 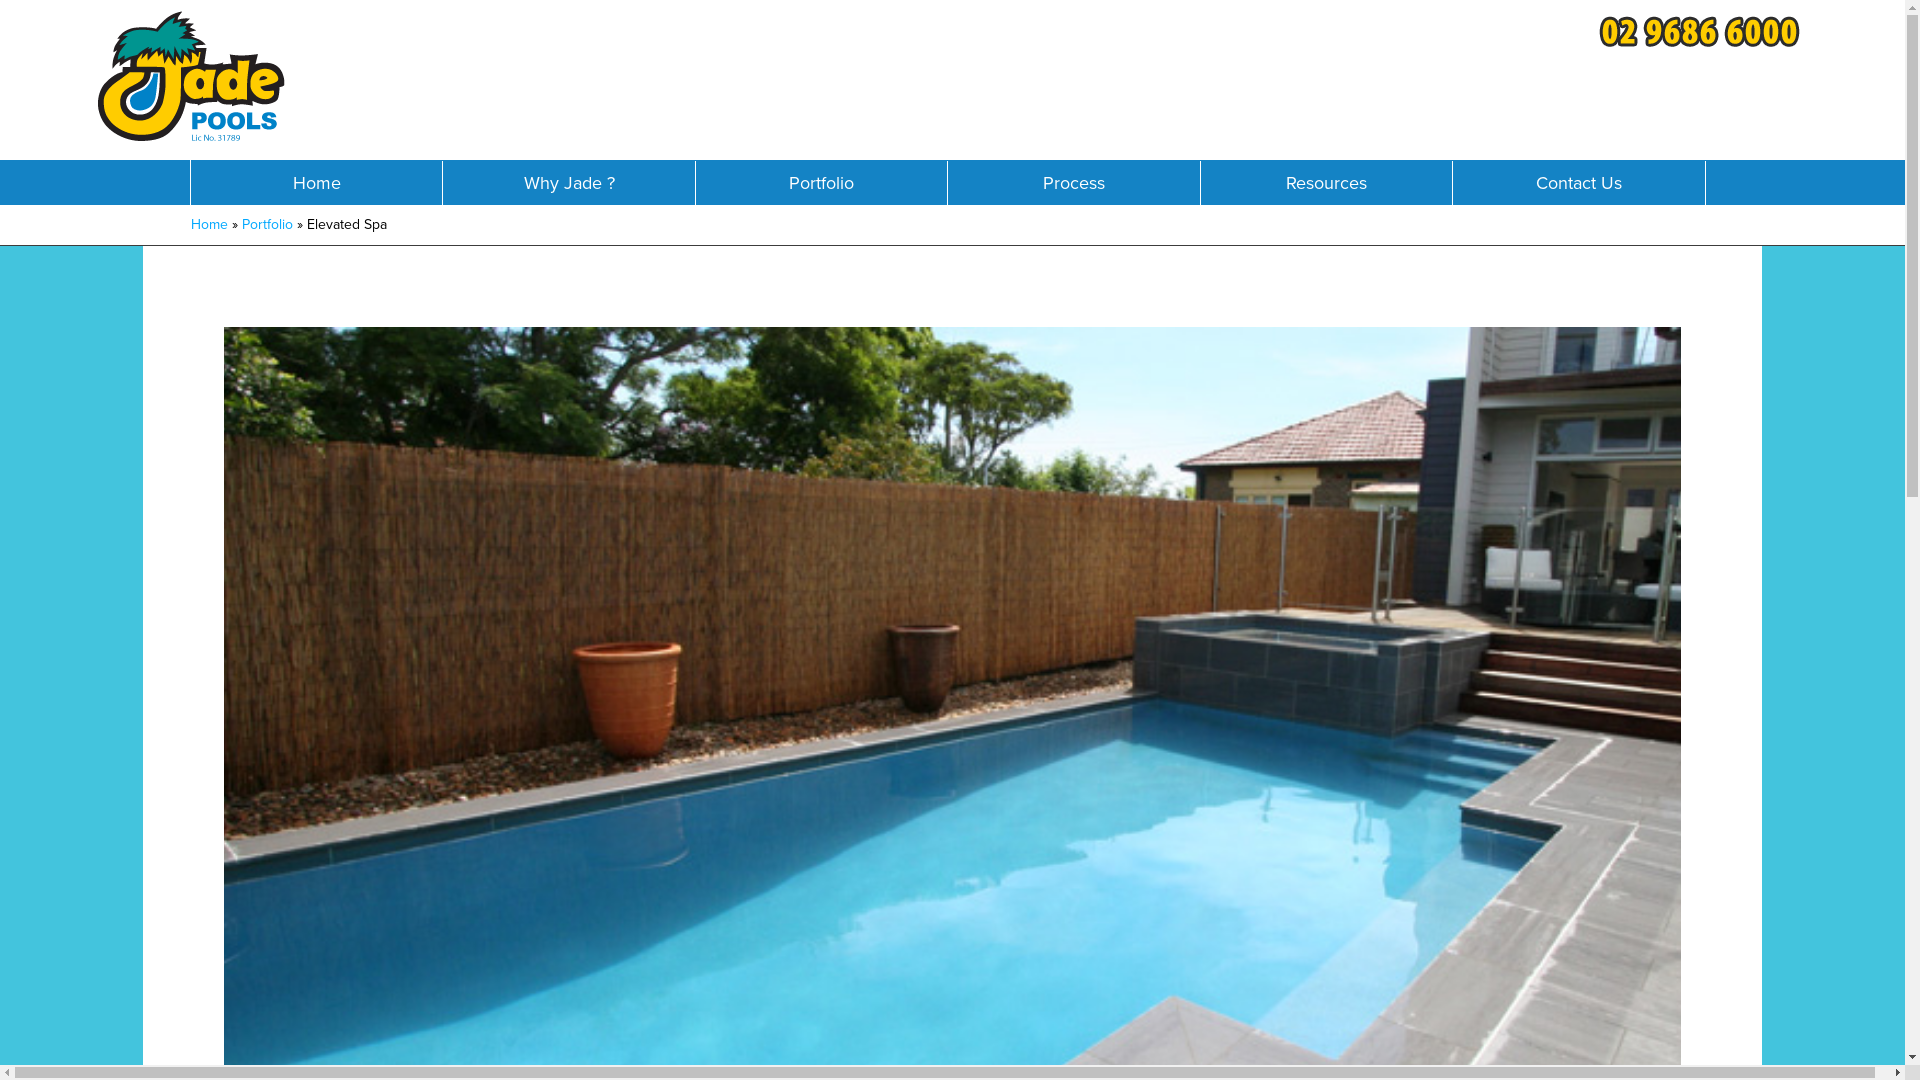 What do you see at coordinates (1074, 184) in the screenshot?
I see `Process` at bounding box center [1074, 184].